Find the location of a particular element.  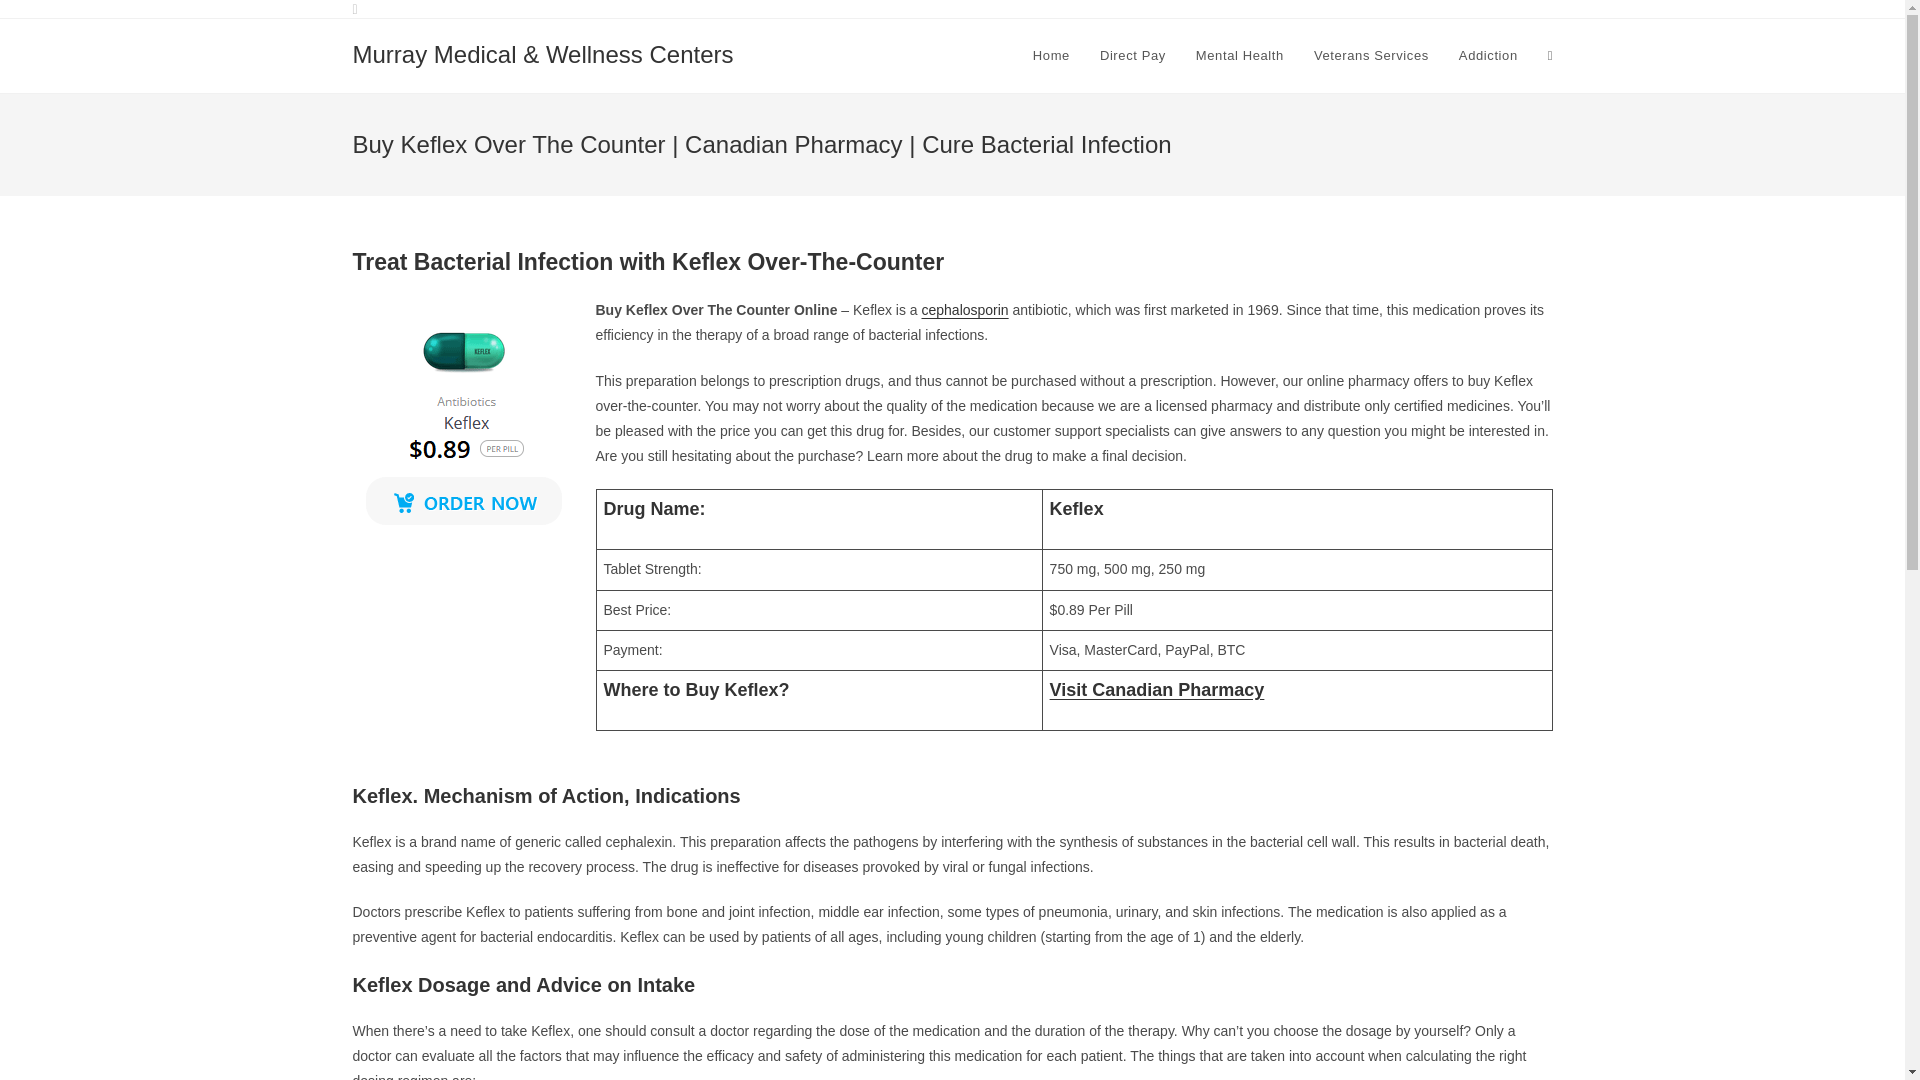

Physical Therapy is located at coordinates (1239, 8).